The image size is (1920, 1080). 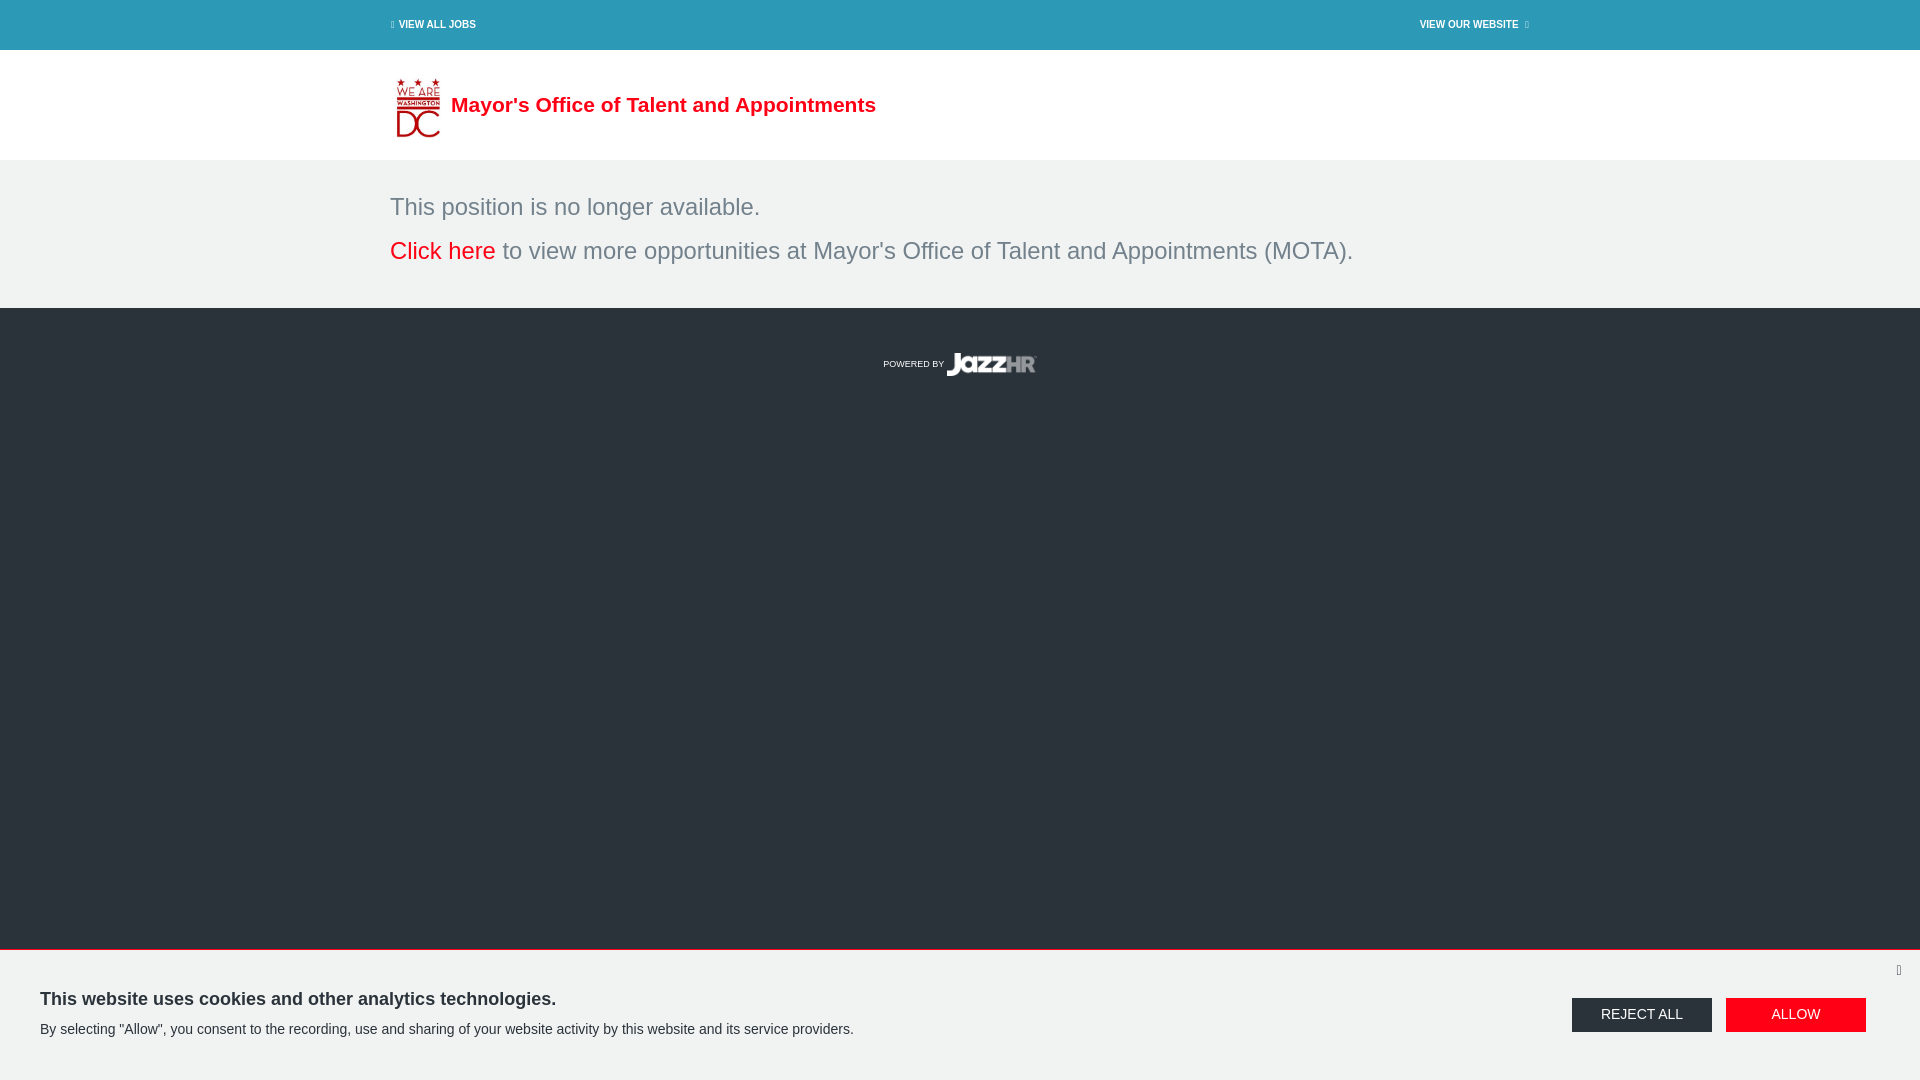 I want to click on VIEW ALL JOBS, so click(x=430, y=24).